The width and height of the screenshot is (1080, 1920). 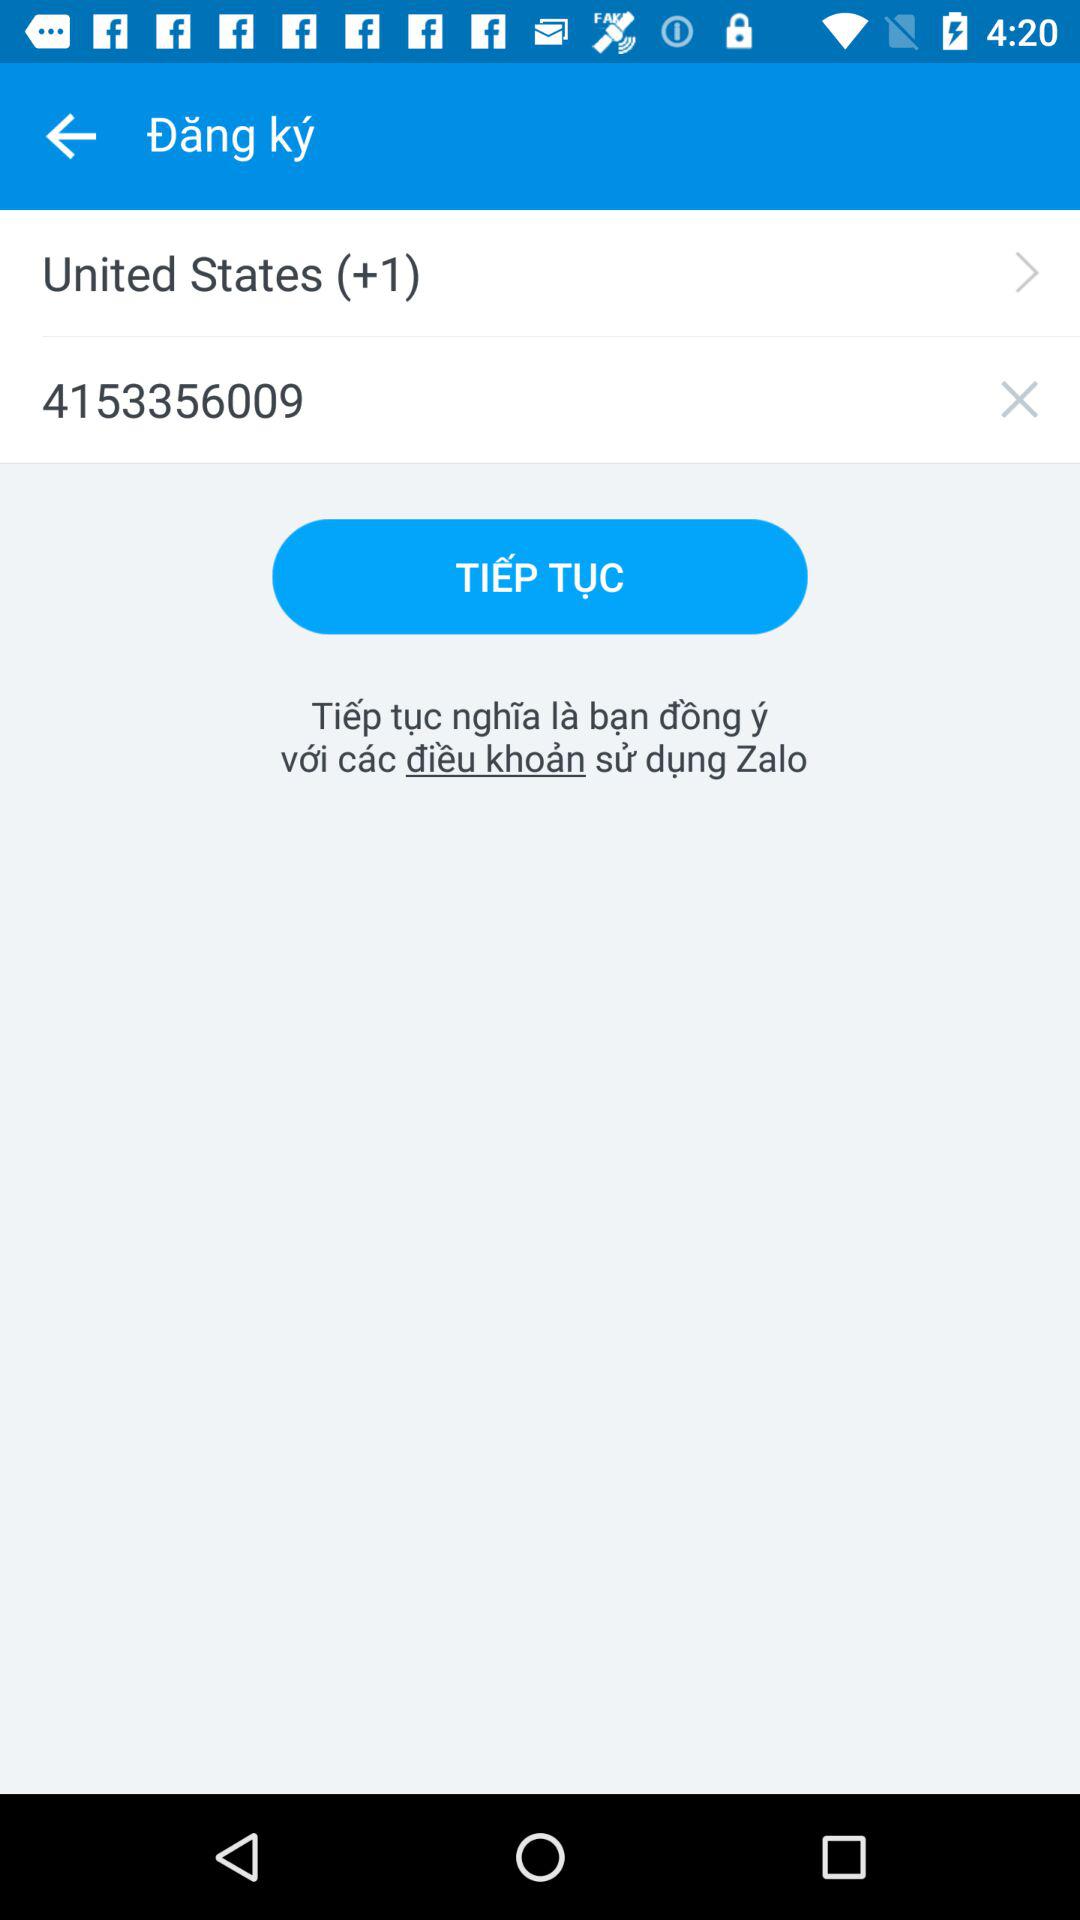 What do you see at coordinates (540, 399) in the screenshot?
I see `click 4153356009 icon` at bounding box center [540, 399].